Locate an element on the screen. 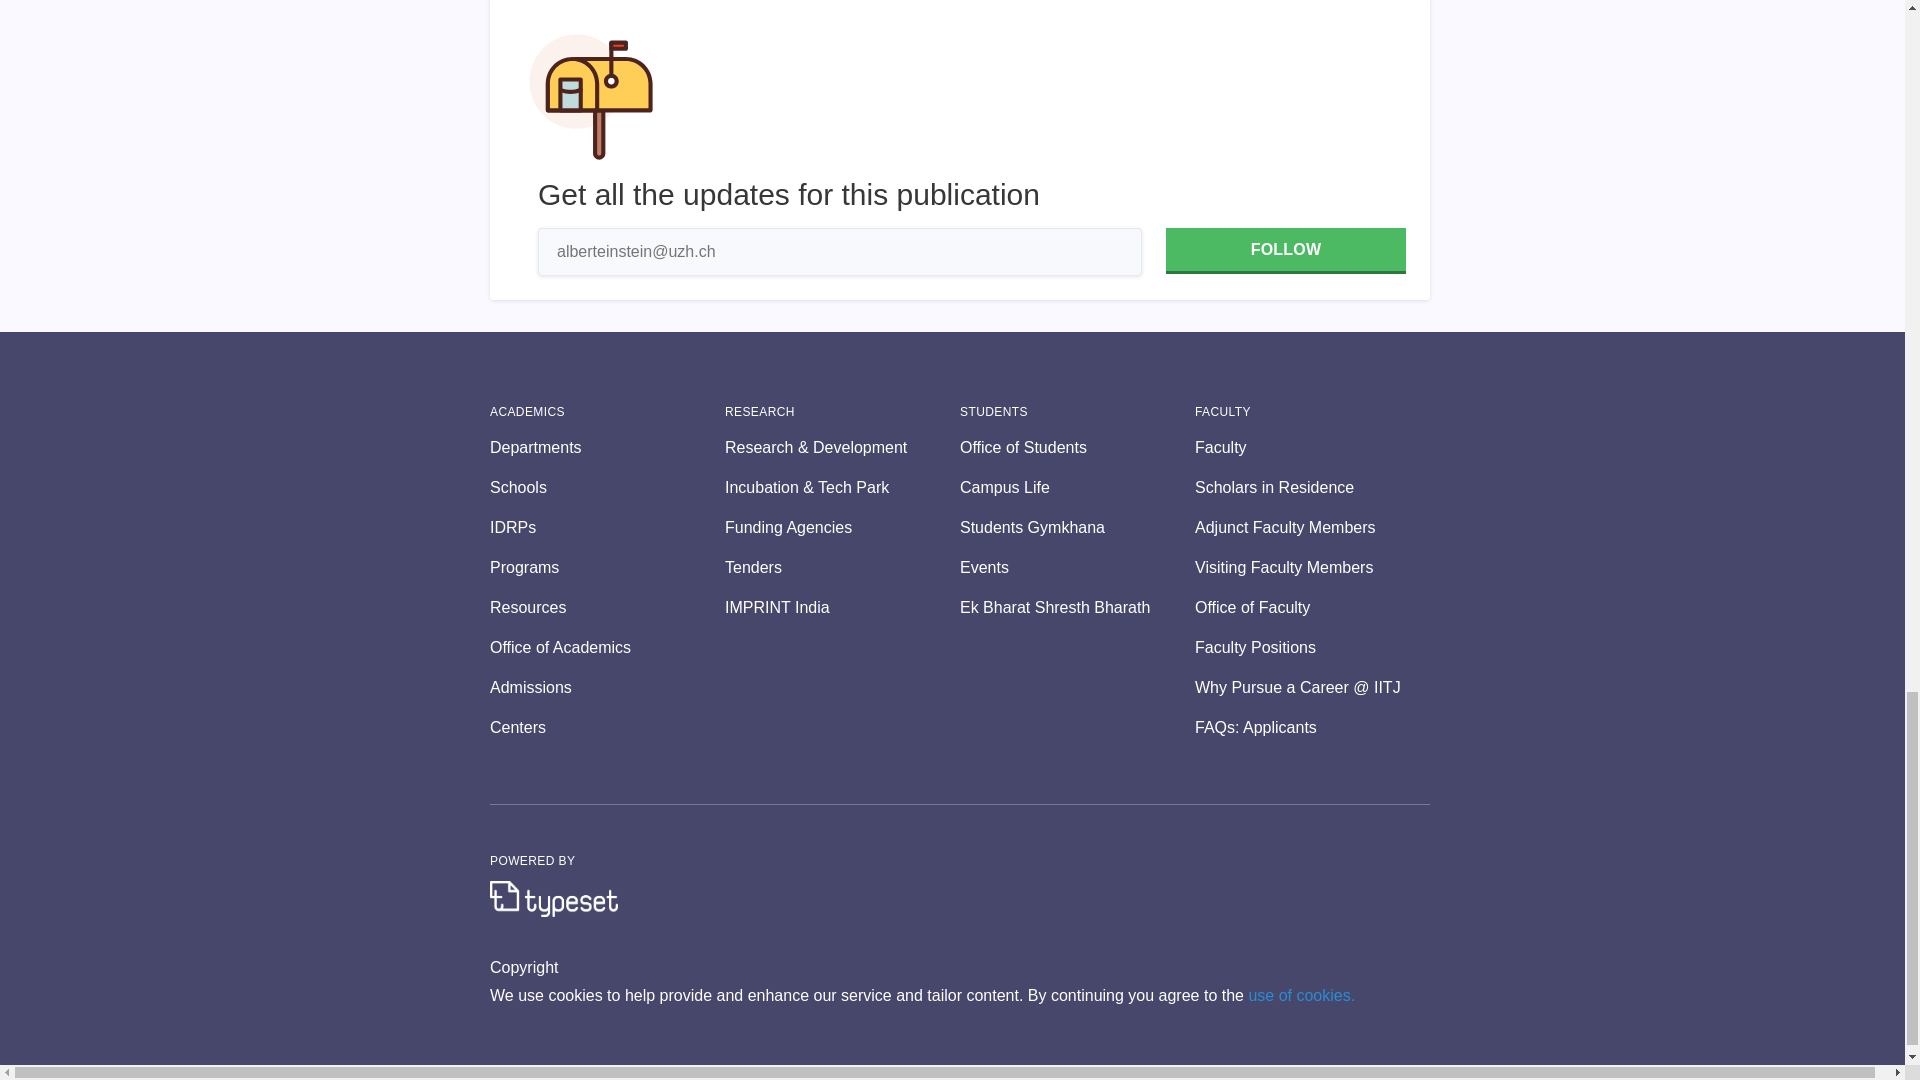 The image size is (1920, 1080). IMPRINT India is located at coordinates (842, 608).